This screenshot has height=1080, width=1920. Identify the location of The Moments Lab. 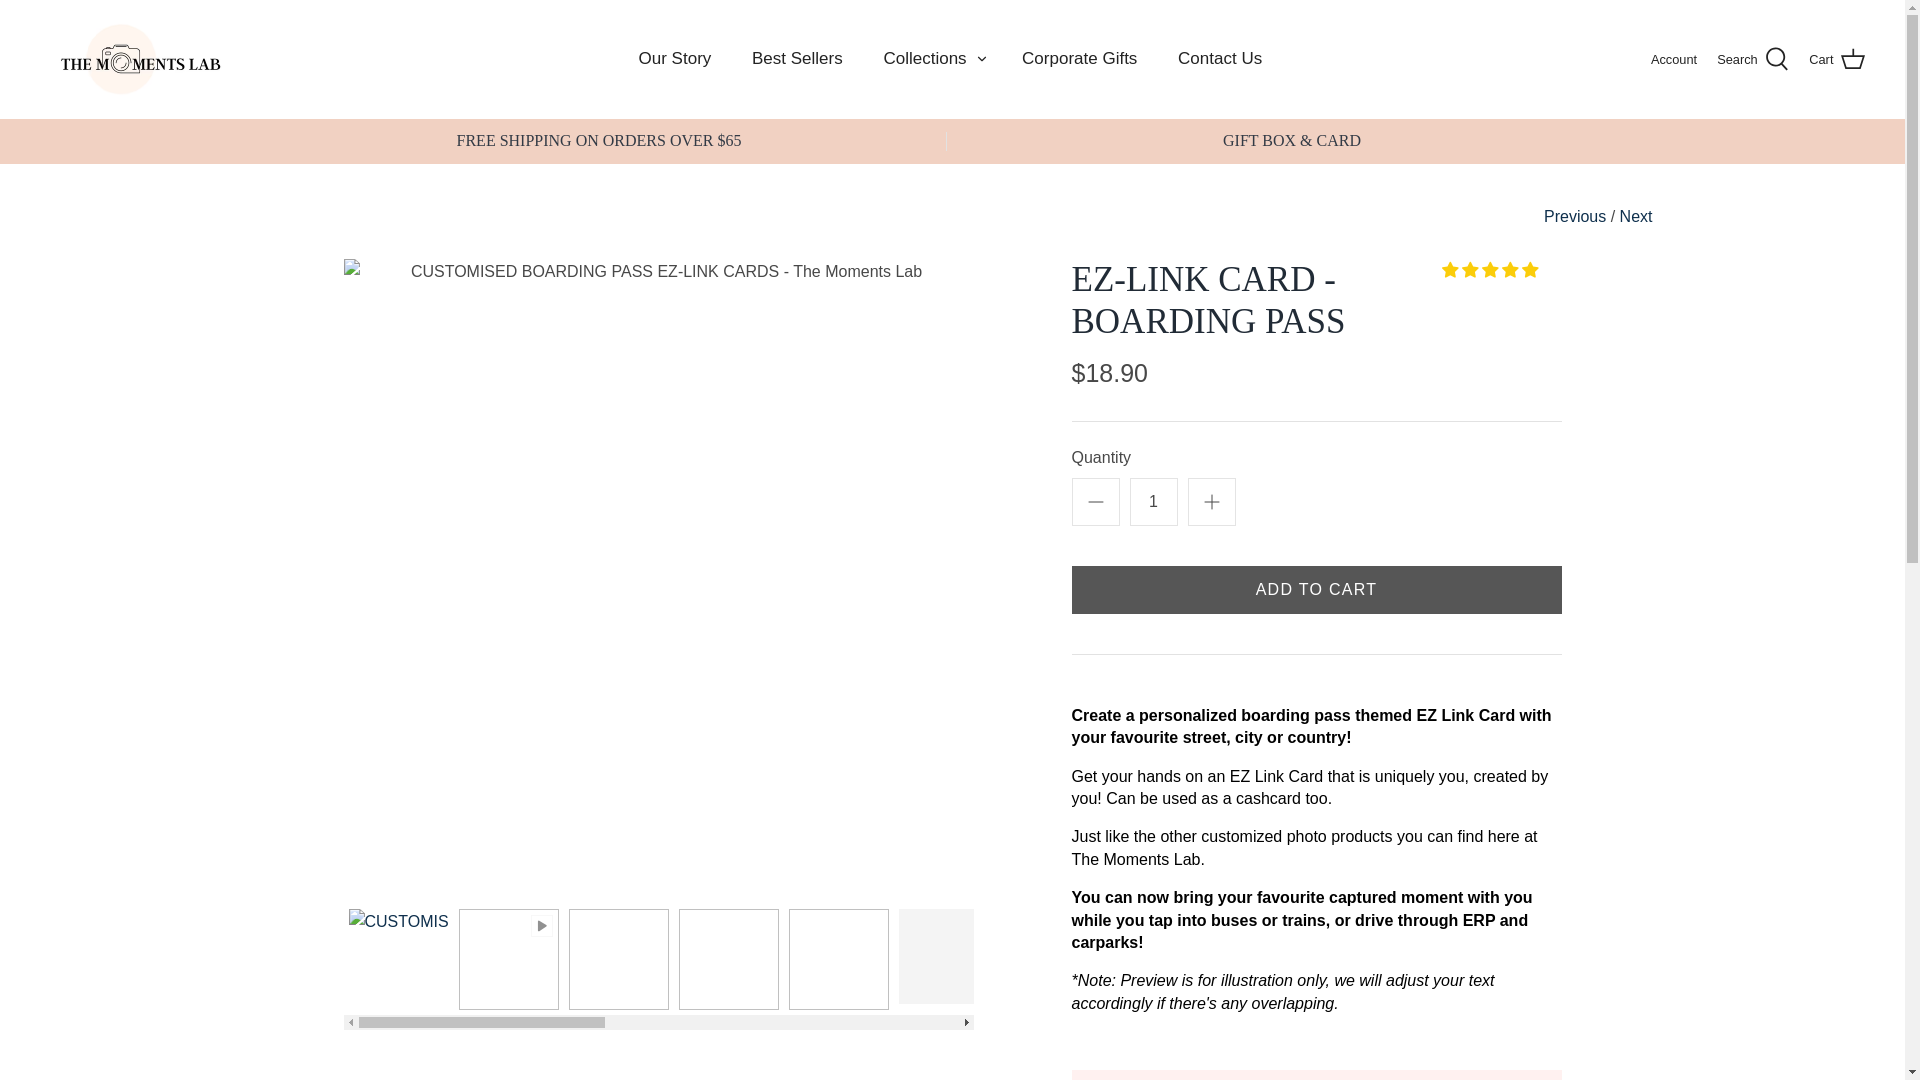
(140, 59).